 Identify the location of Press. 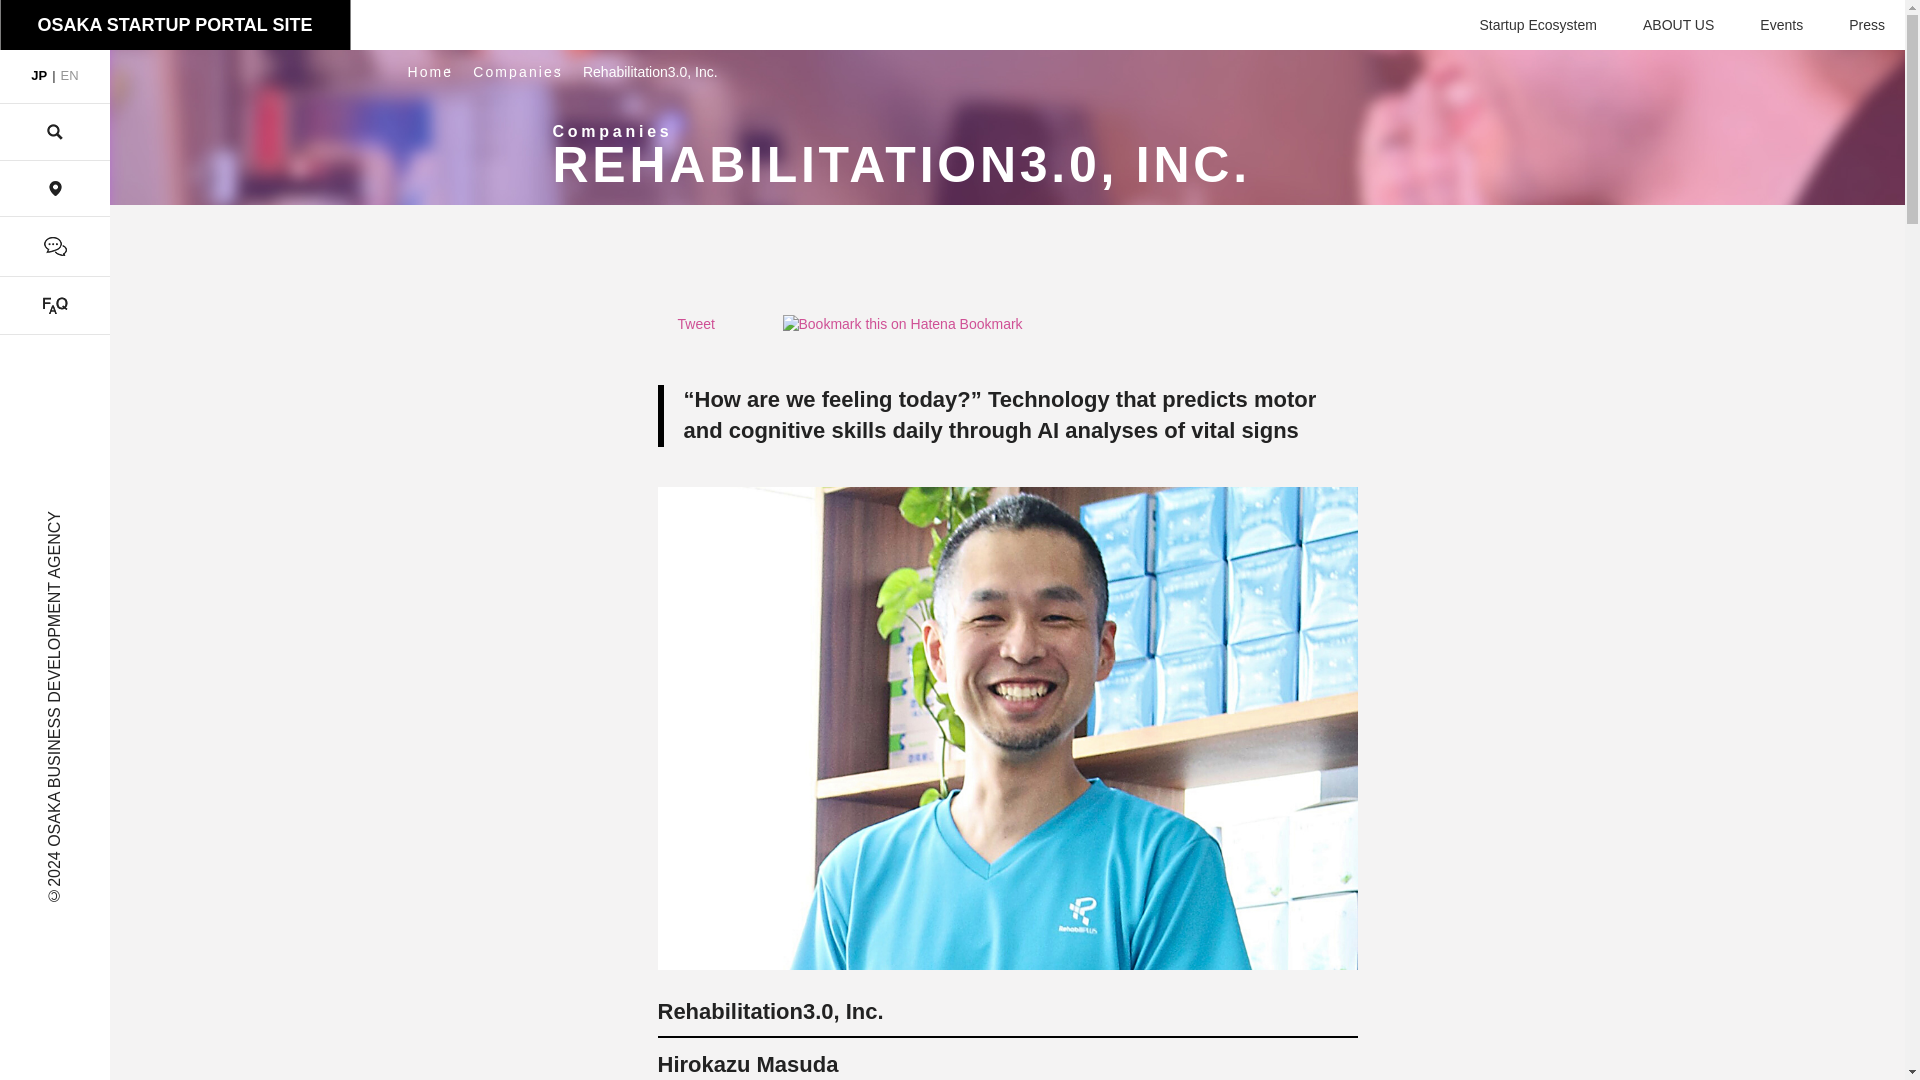
(1866, 25).